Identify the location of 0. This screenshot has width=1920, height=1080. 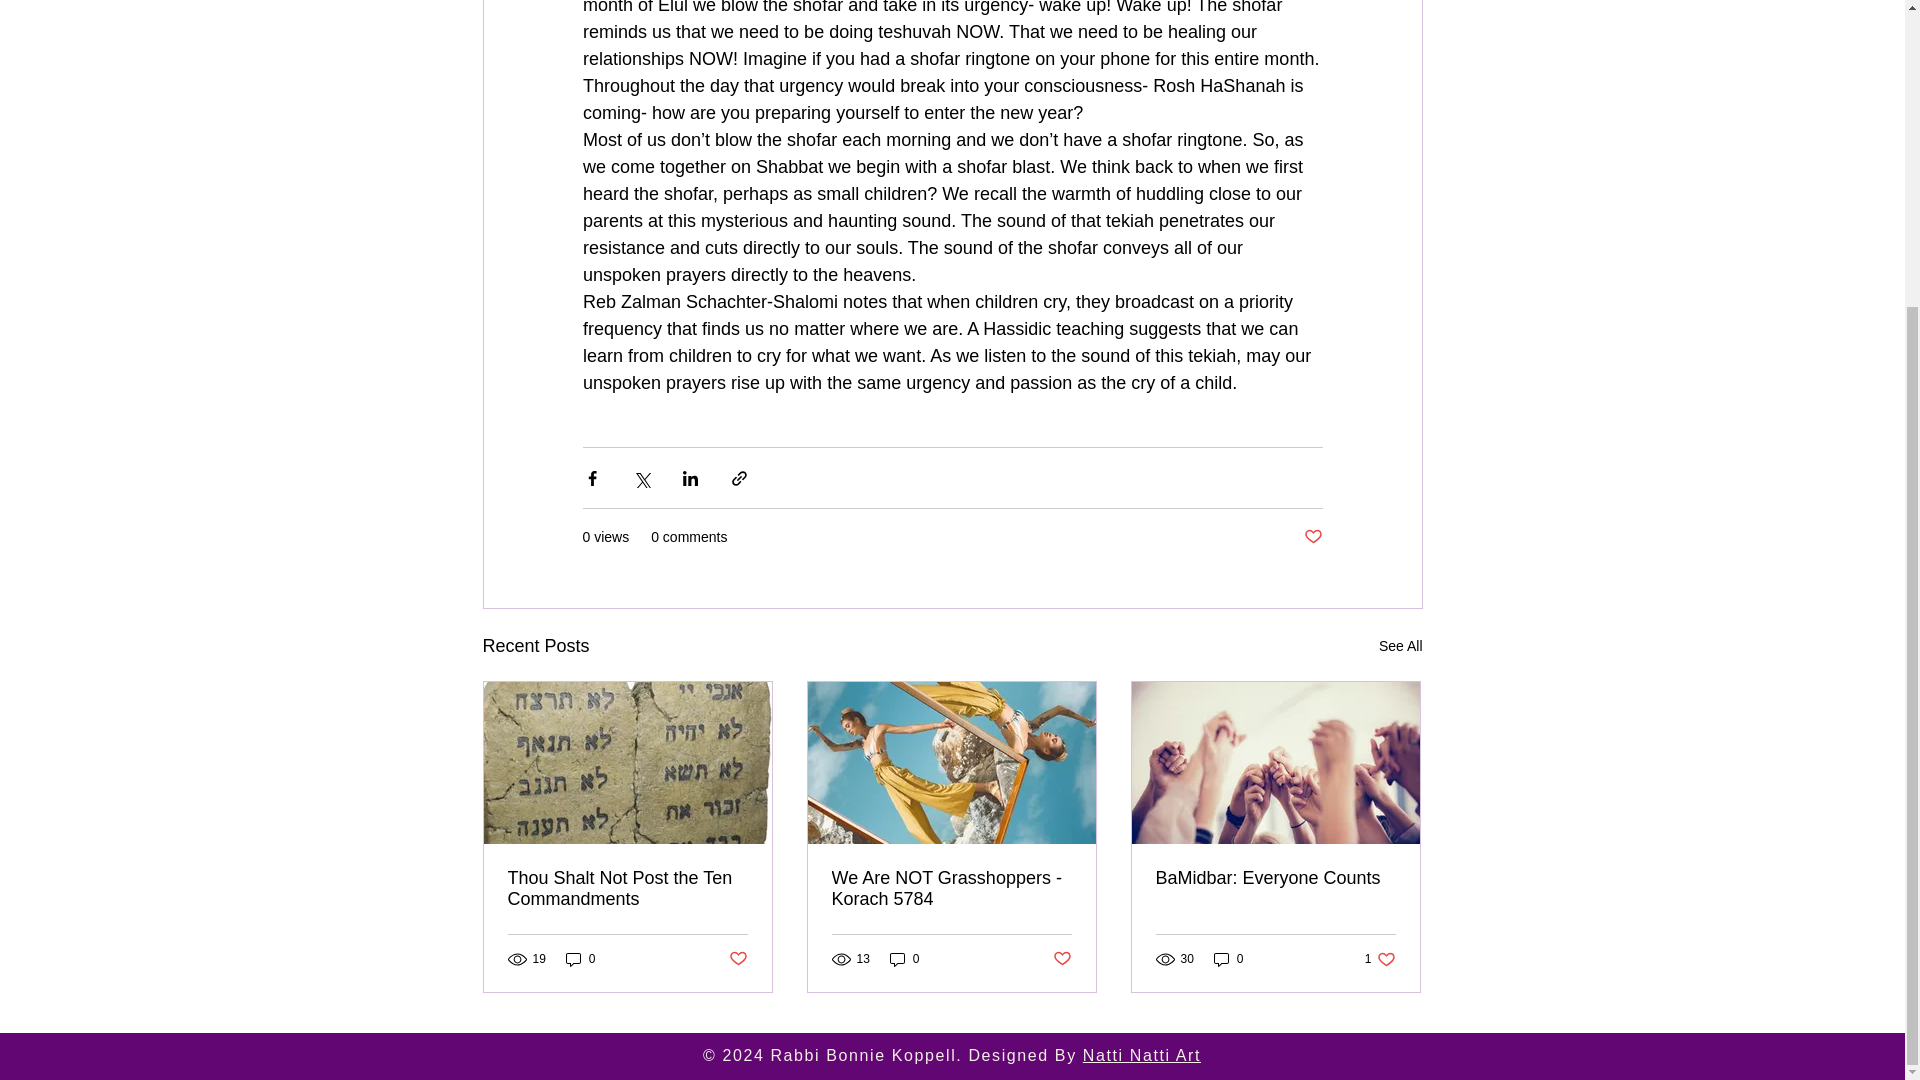
(904, 958).